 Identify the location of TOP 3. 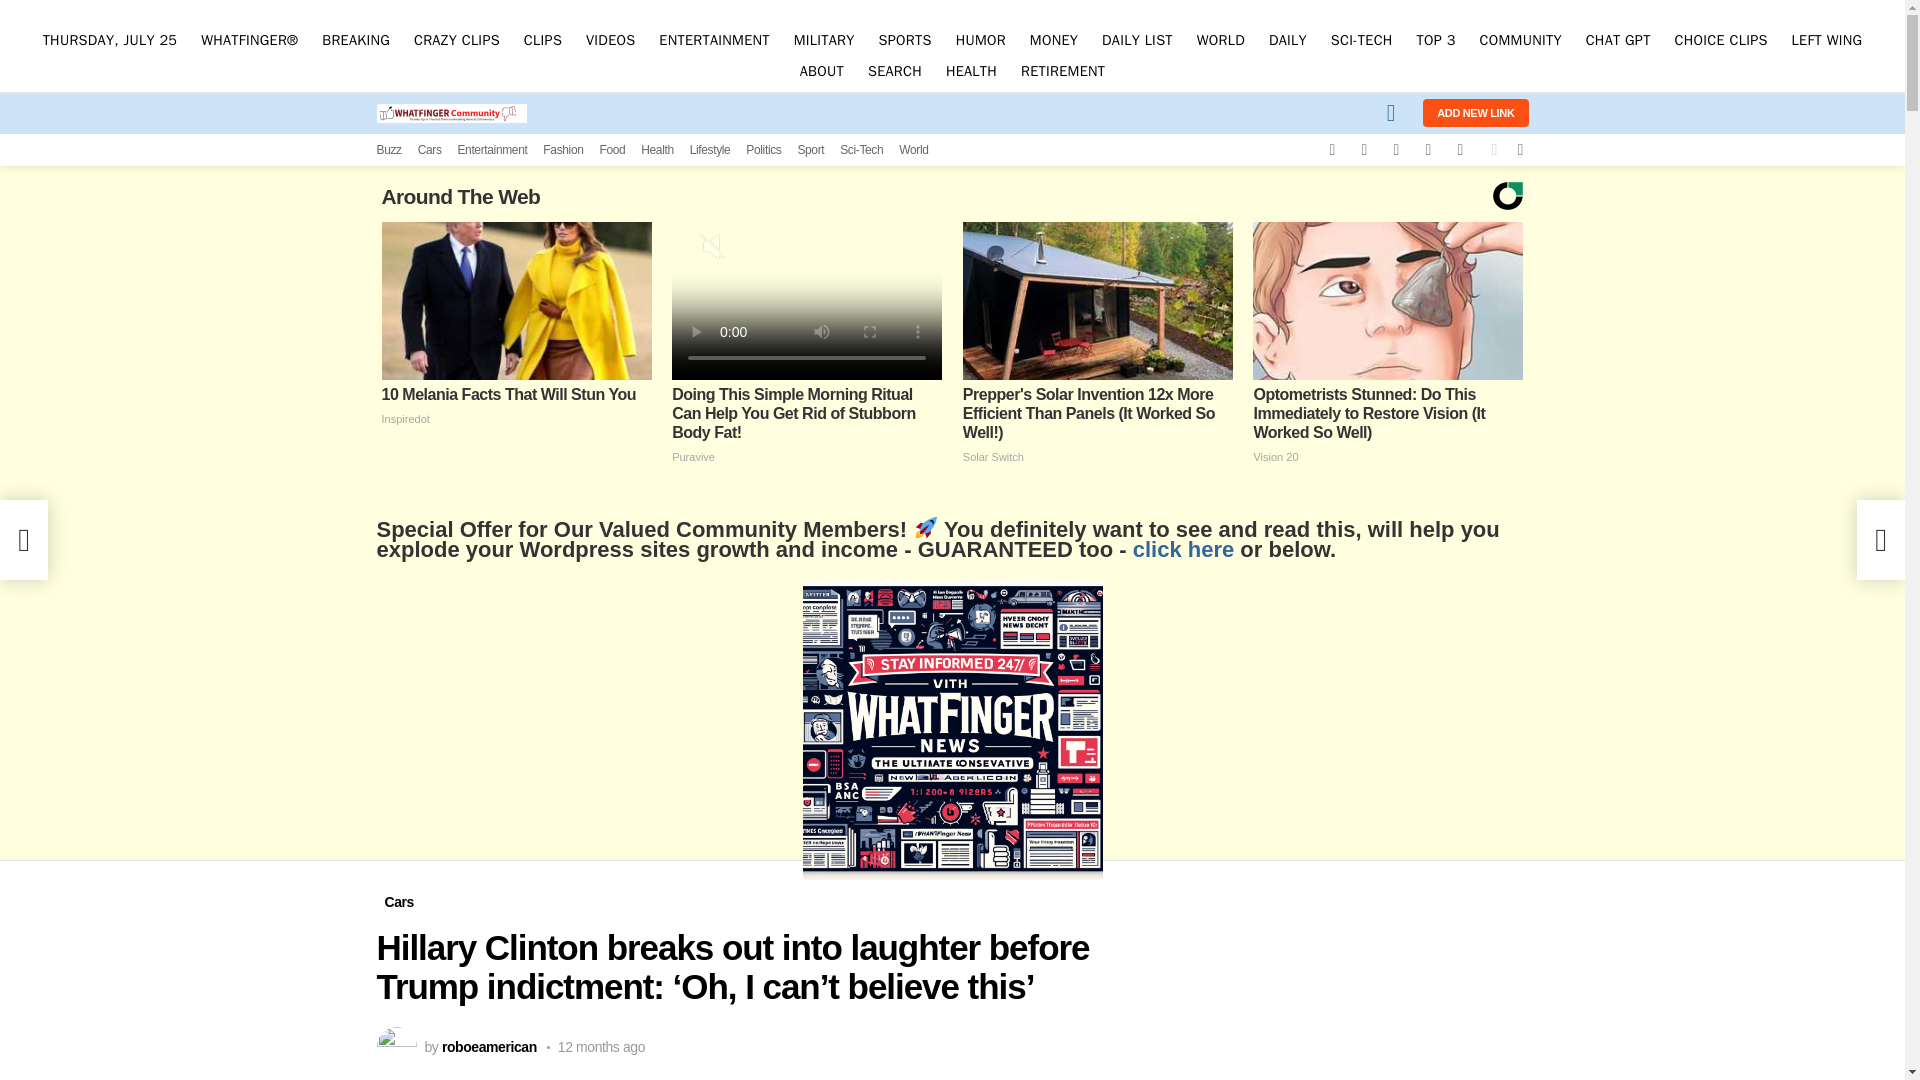
(1434, 40).